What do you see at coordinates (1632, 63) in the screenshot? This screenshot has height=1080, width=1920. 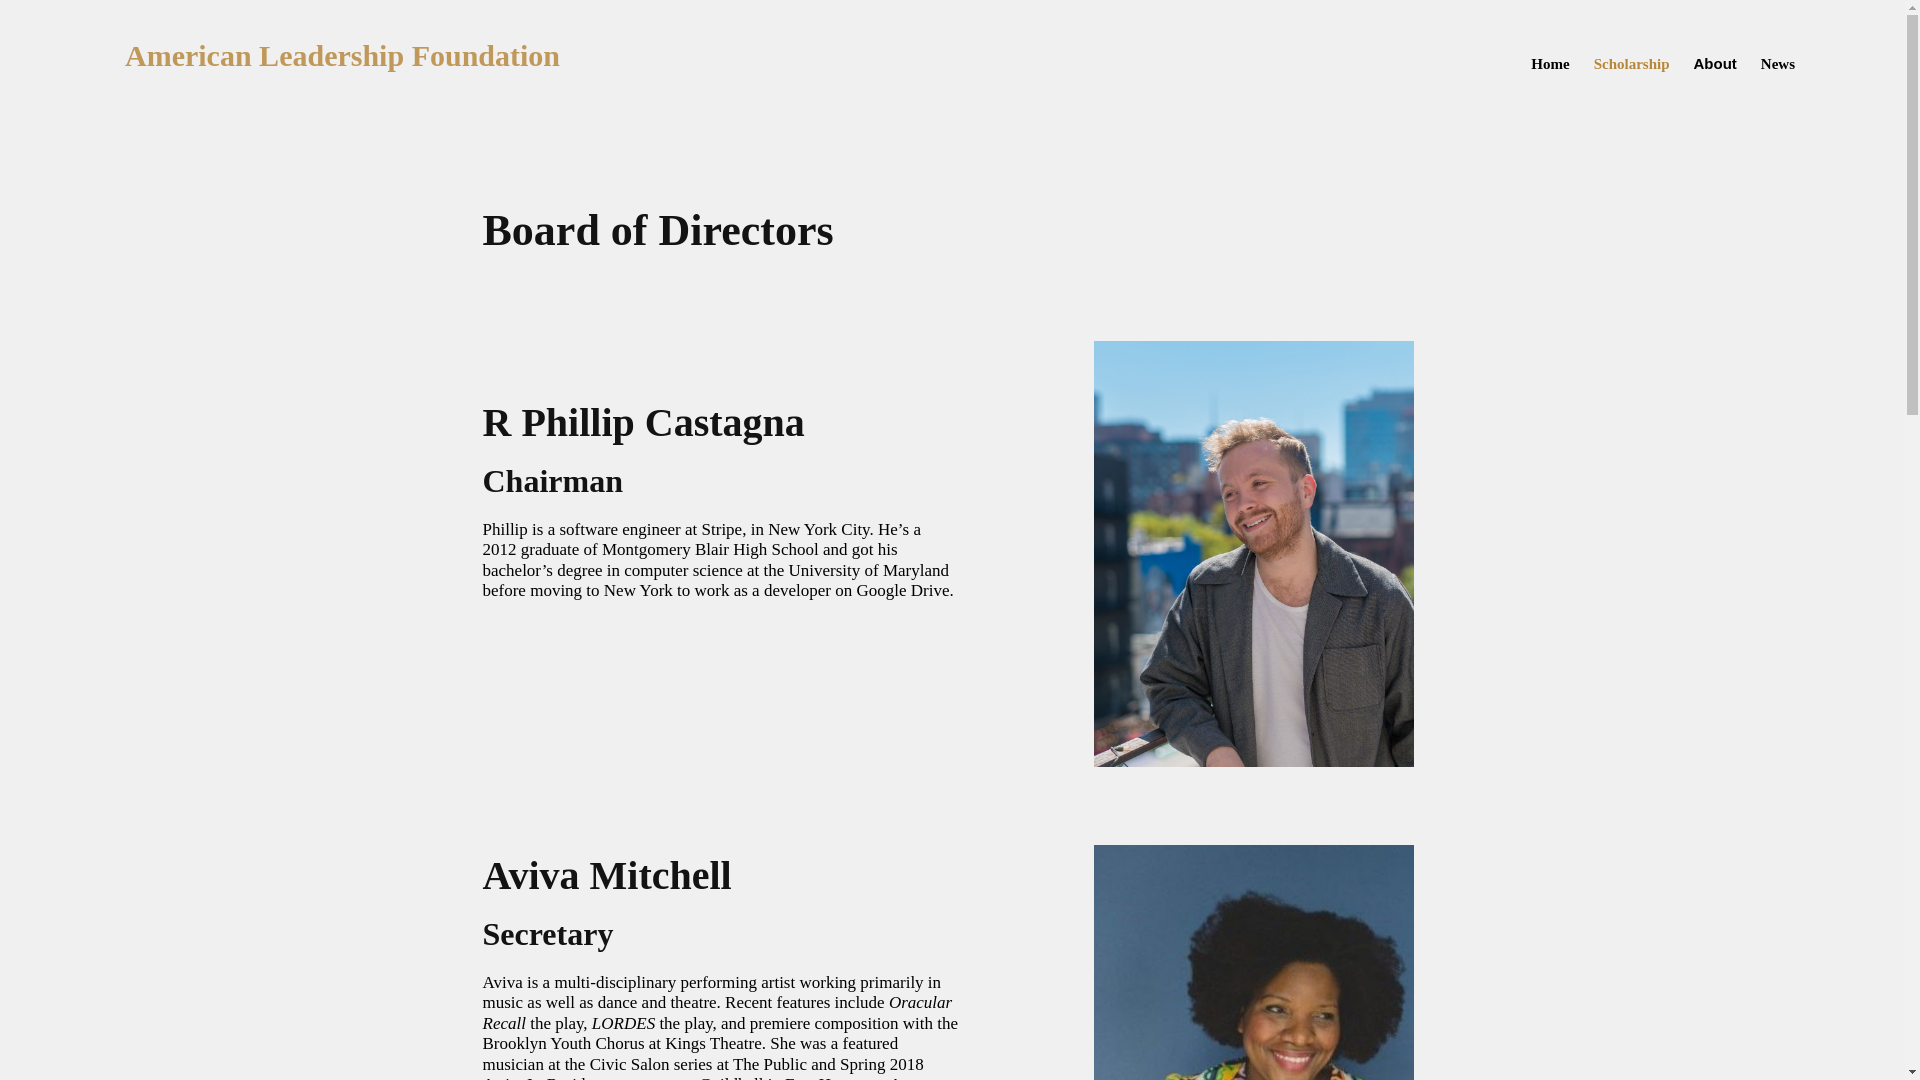 I see `Scholarship` at bounding box center [1632, 63].